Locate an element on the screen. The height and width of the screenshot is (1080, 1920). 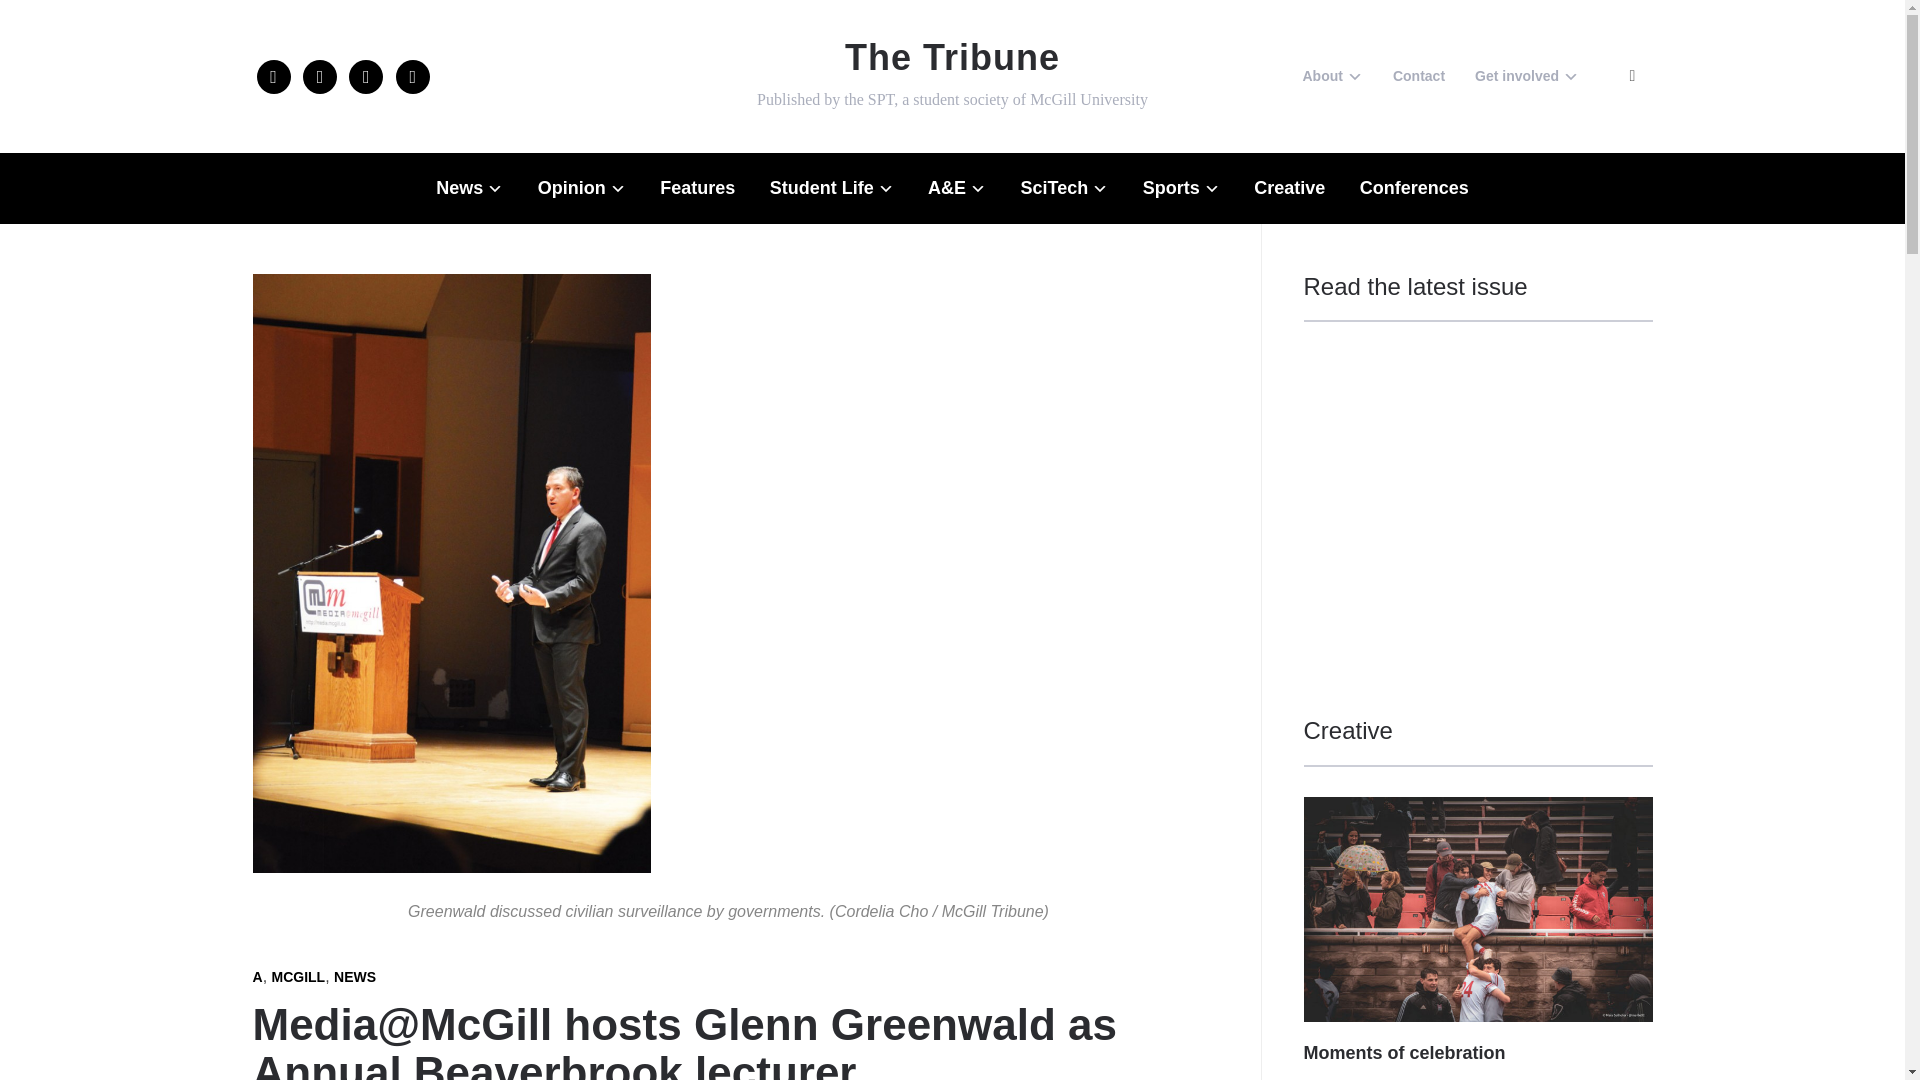
Search is located at coordinates (1632, 77).